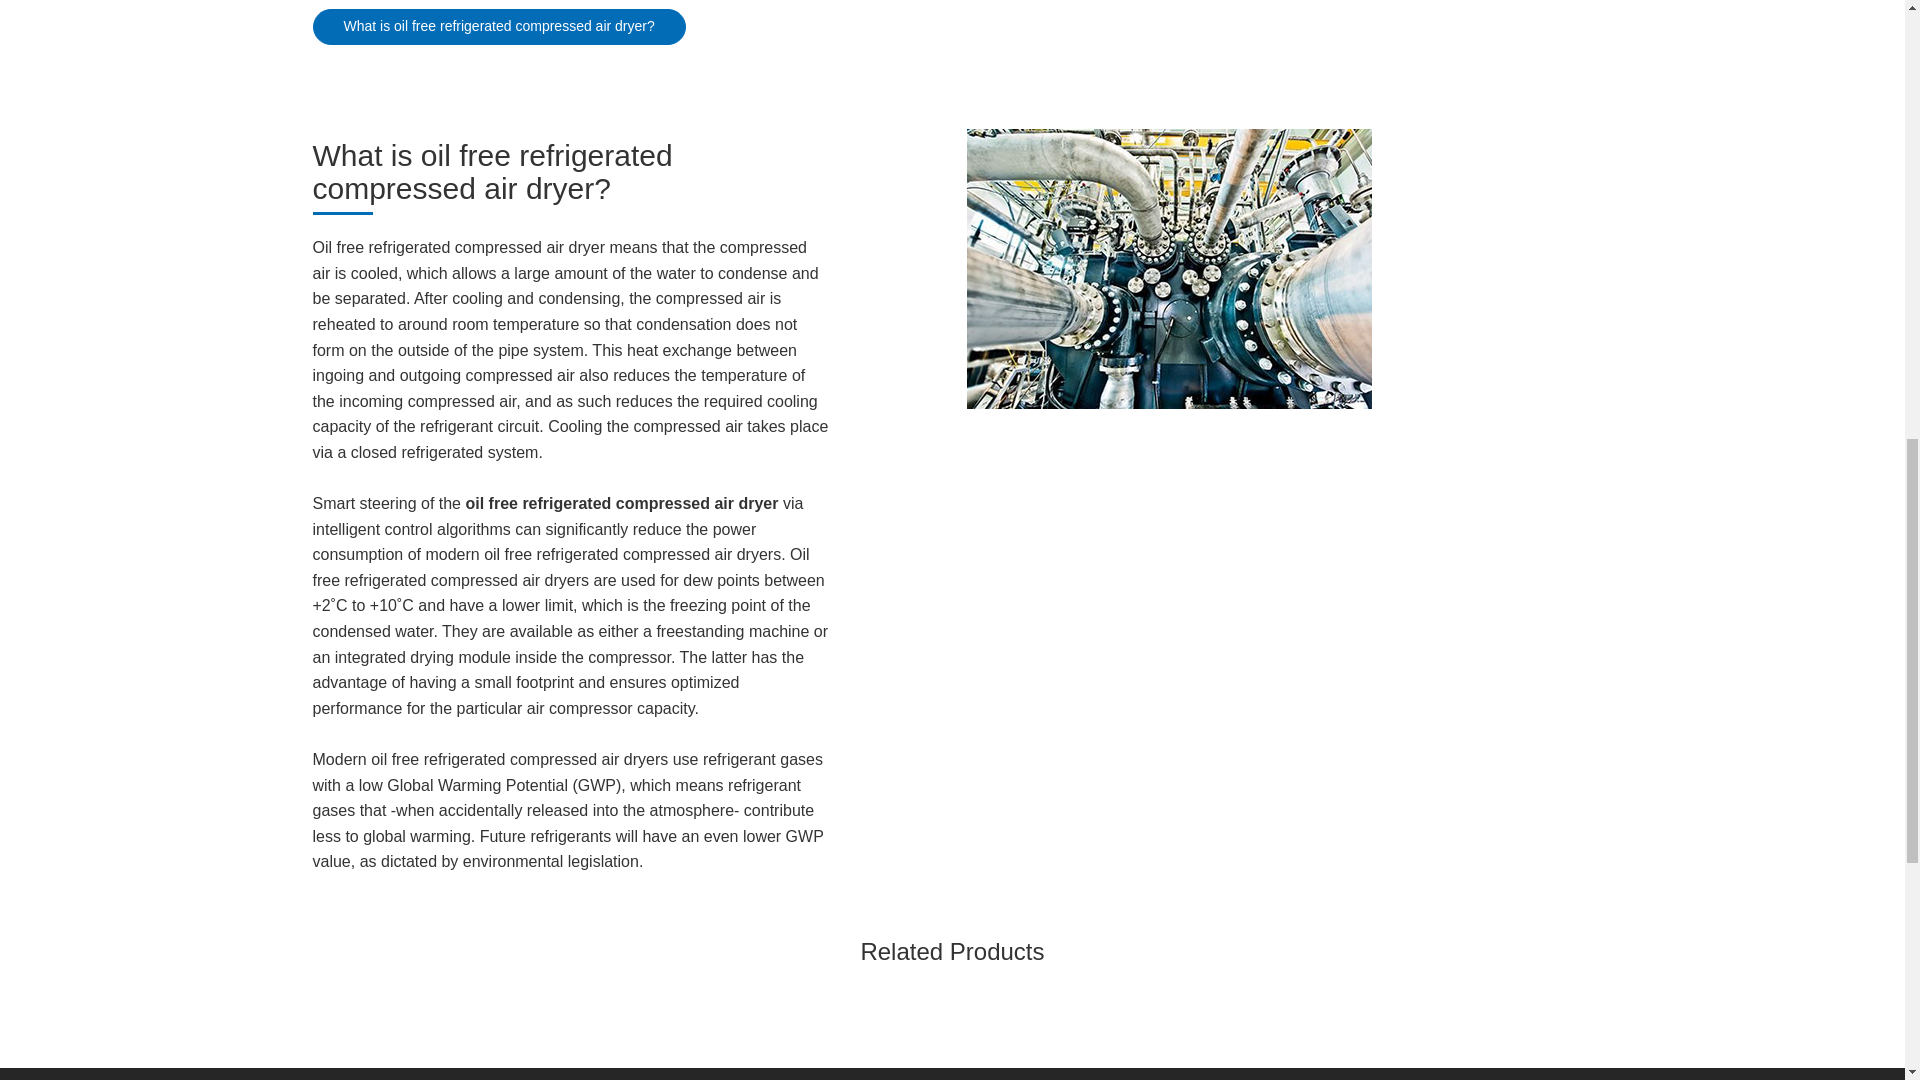 This screenshot has width=1920, height=1080. What do you see at coordinates (498, 26) in the screenshot?
I see `What is oil free refrigerated compressed air dryer?` at bounding box center [498, 26].